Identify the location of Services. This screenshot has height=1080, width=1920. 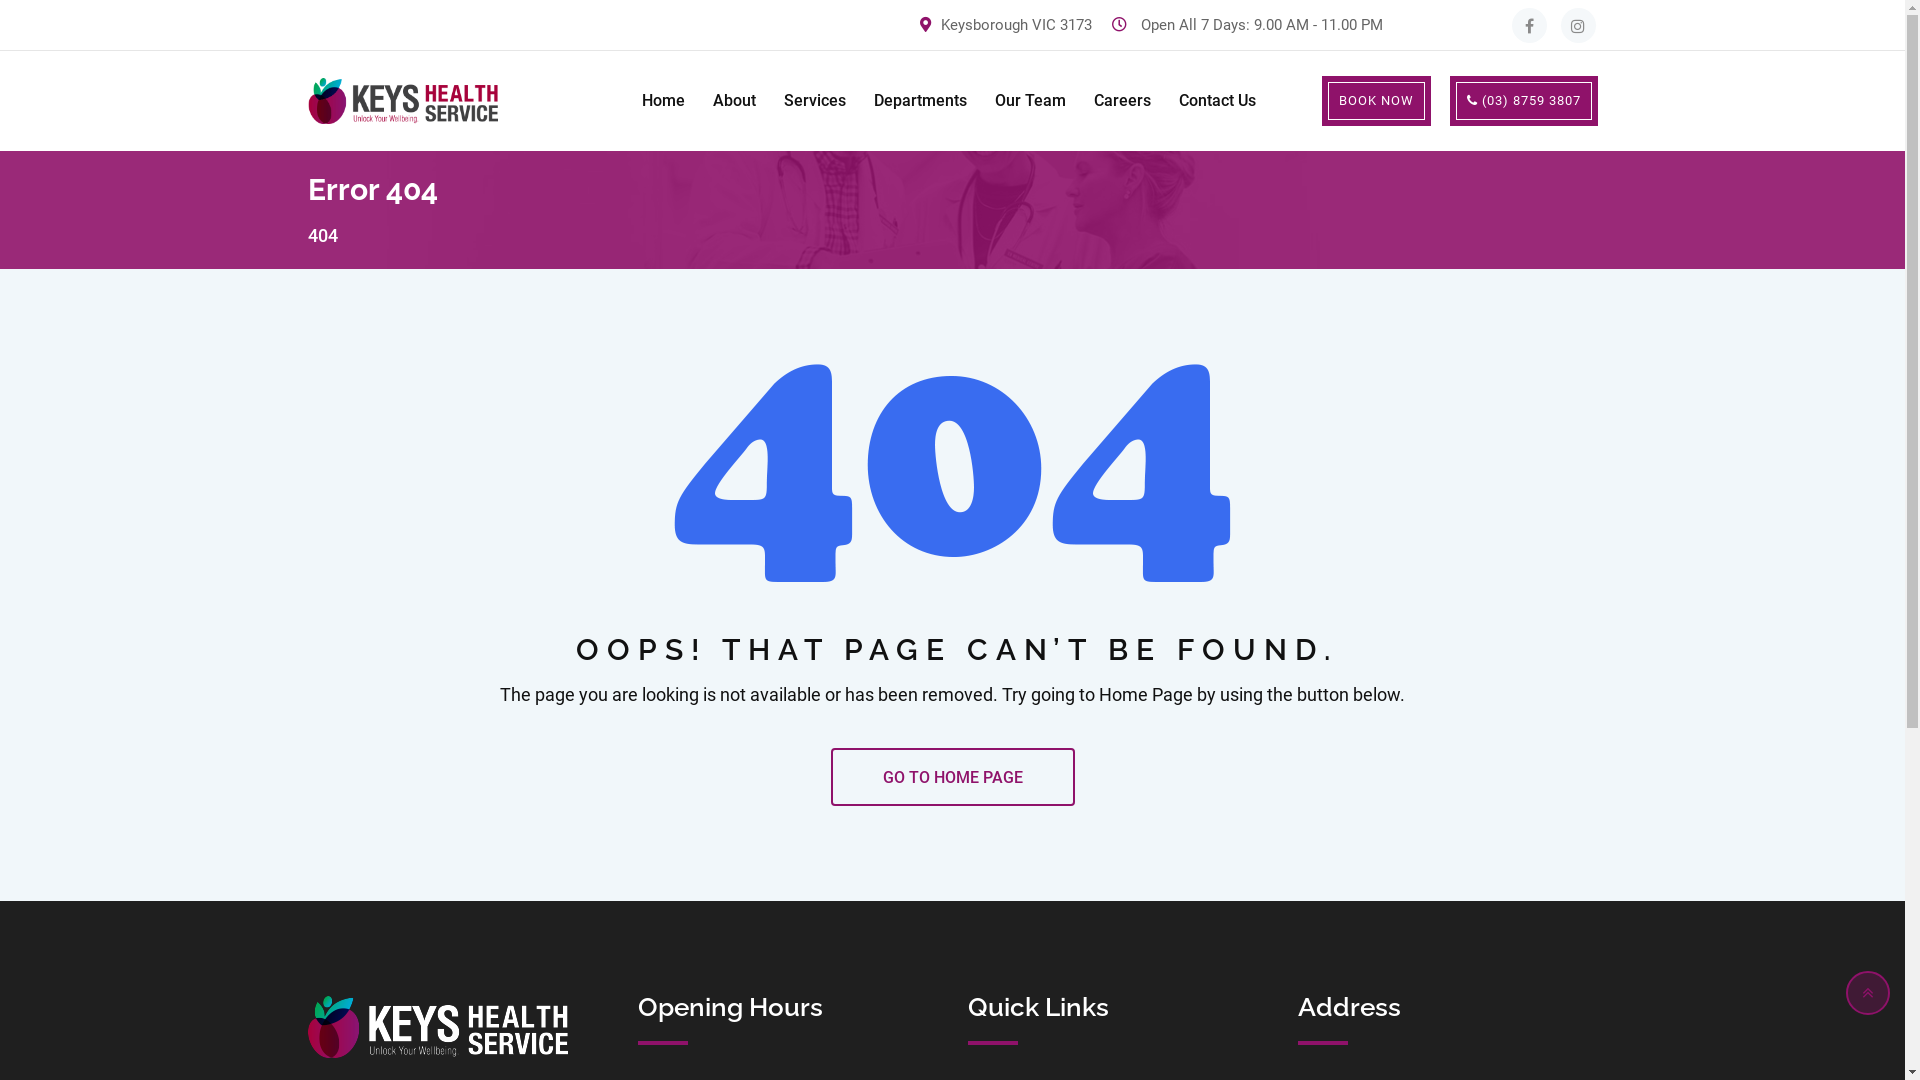
(815, 101).